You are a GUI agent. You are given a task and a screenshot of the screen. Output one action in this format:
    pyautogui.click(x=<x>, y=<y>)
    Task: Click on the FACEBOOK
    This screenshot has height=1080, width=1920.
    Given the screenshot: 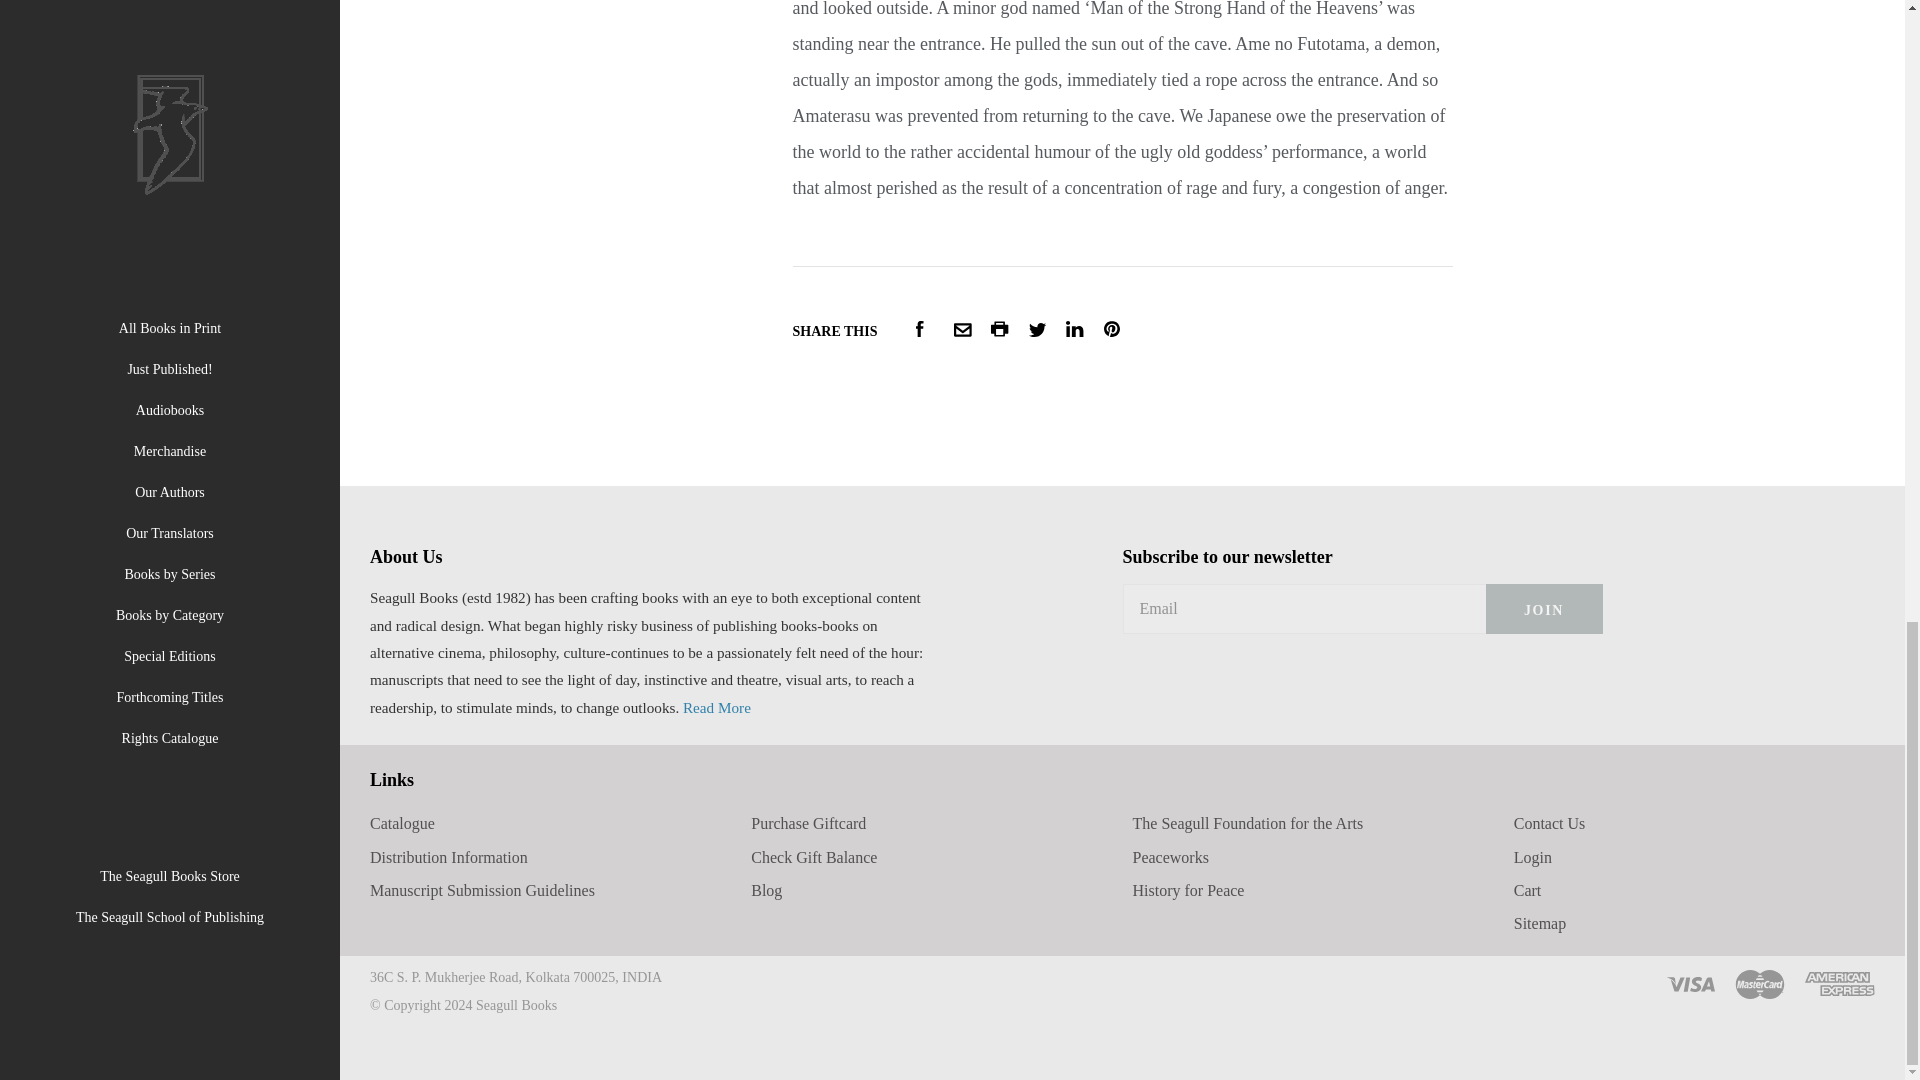 What is the action you would take?
    pyautogui.click(x=919, y=328)
    